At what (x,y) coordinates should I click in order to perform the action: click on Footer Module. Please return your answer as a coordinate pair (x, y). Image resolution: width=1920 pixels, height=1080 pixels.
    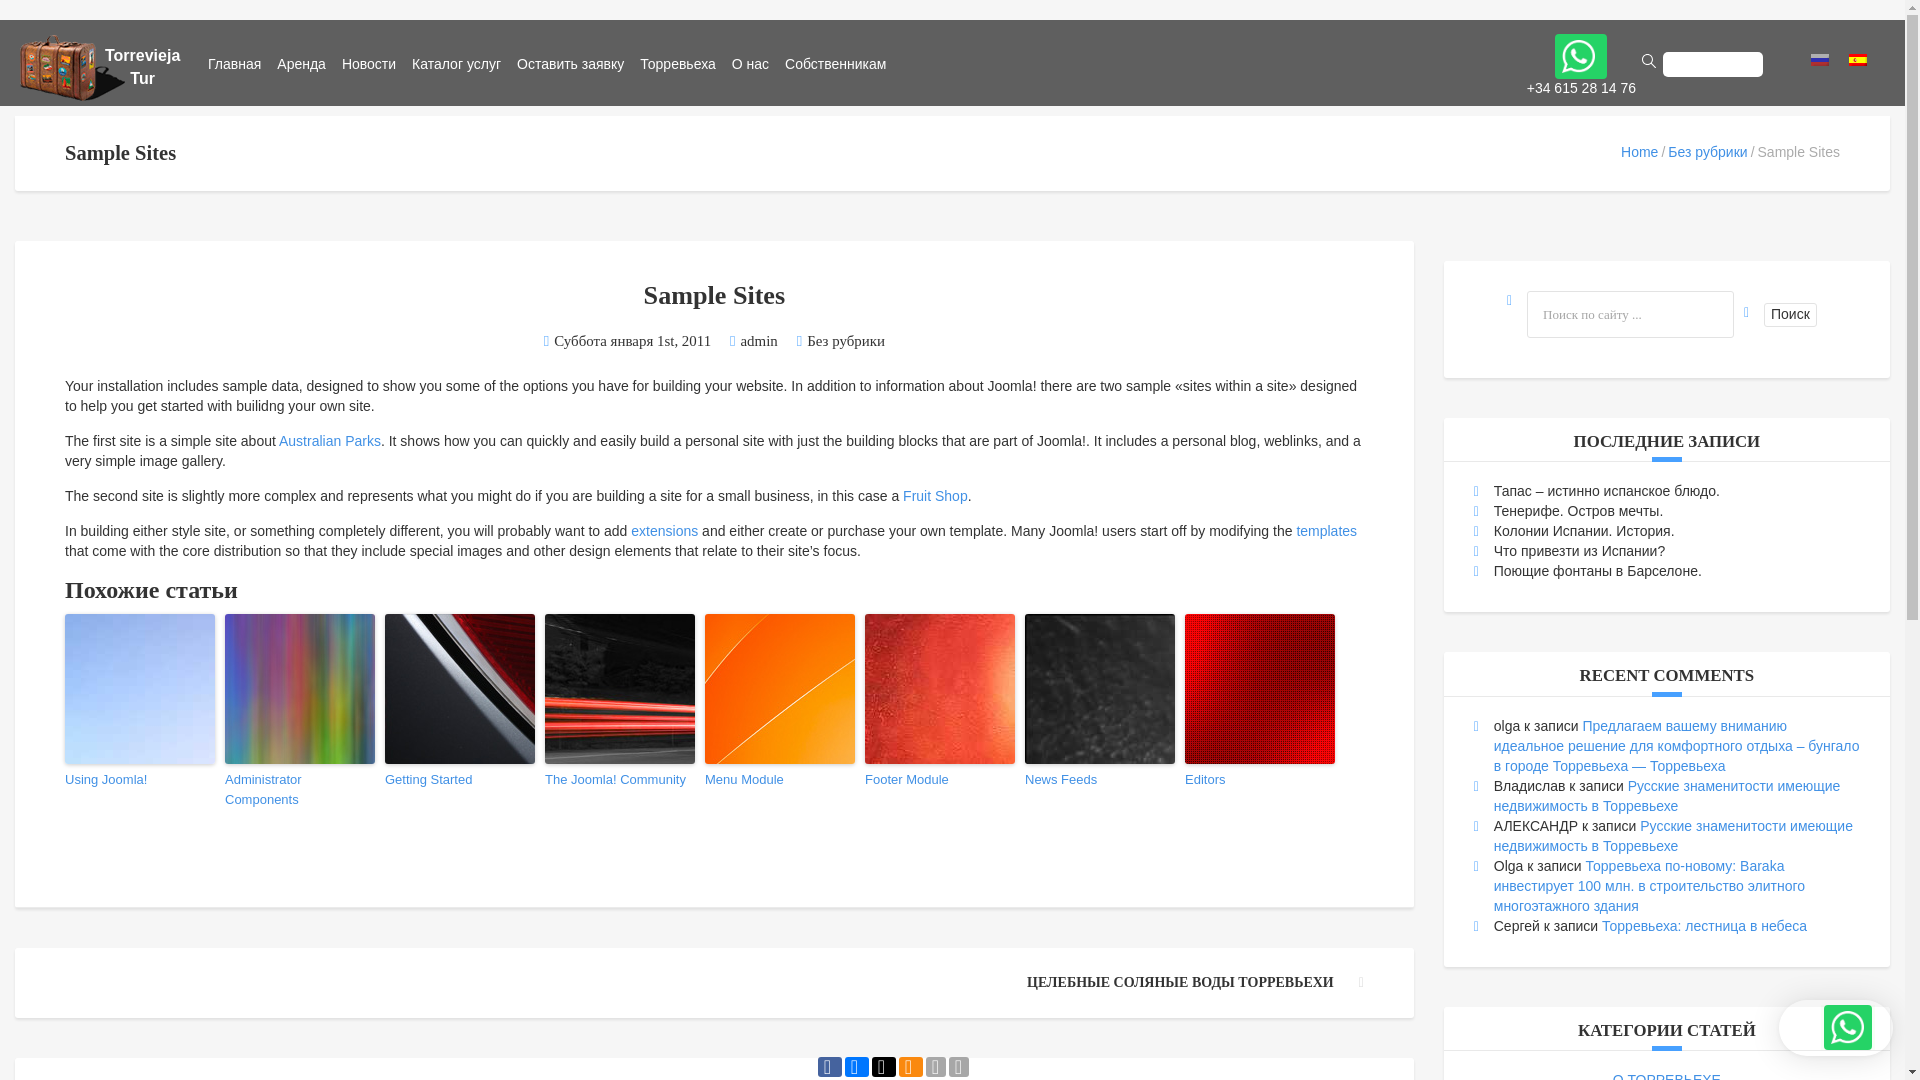
    Looking at the image, I should click on (940, 780).